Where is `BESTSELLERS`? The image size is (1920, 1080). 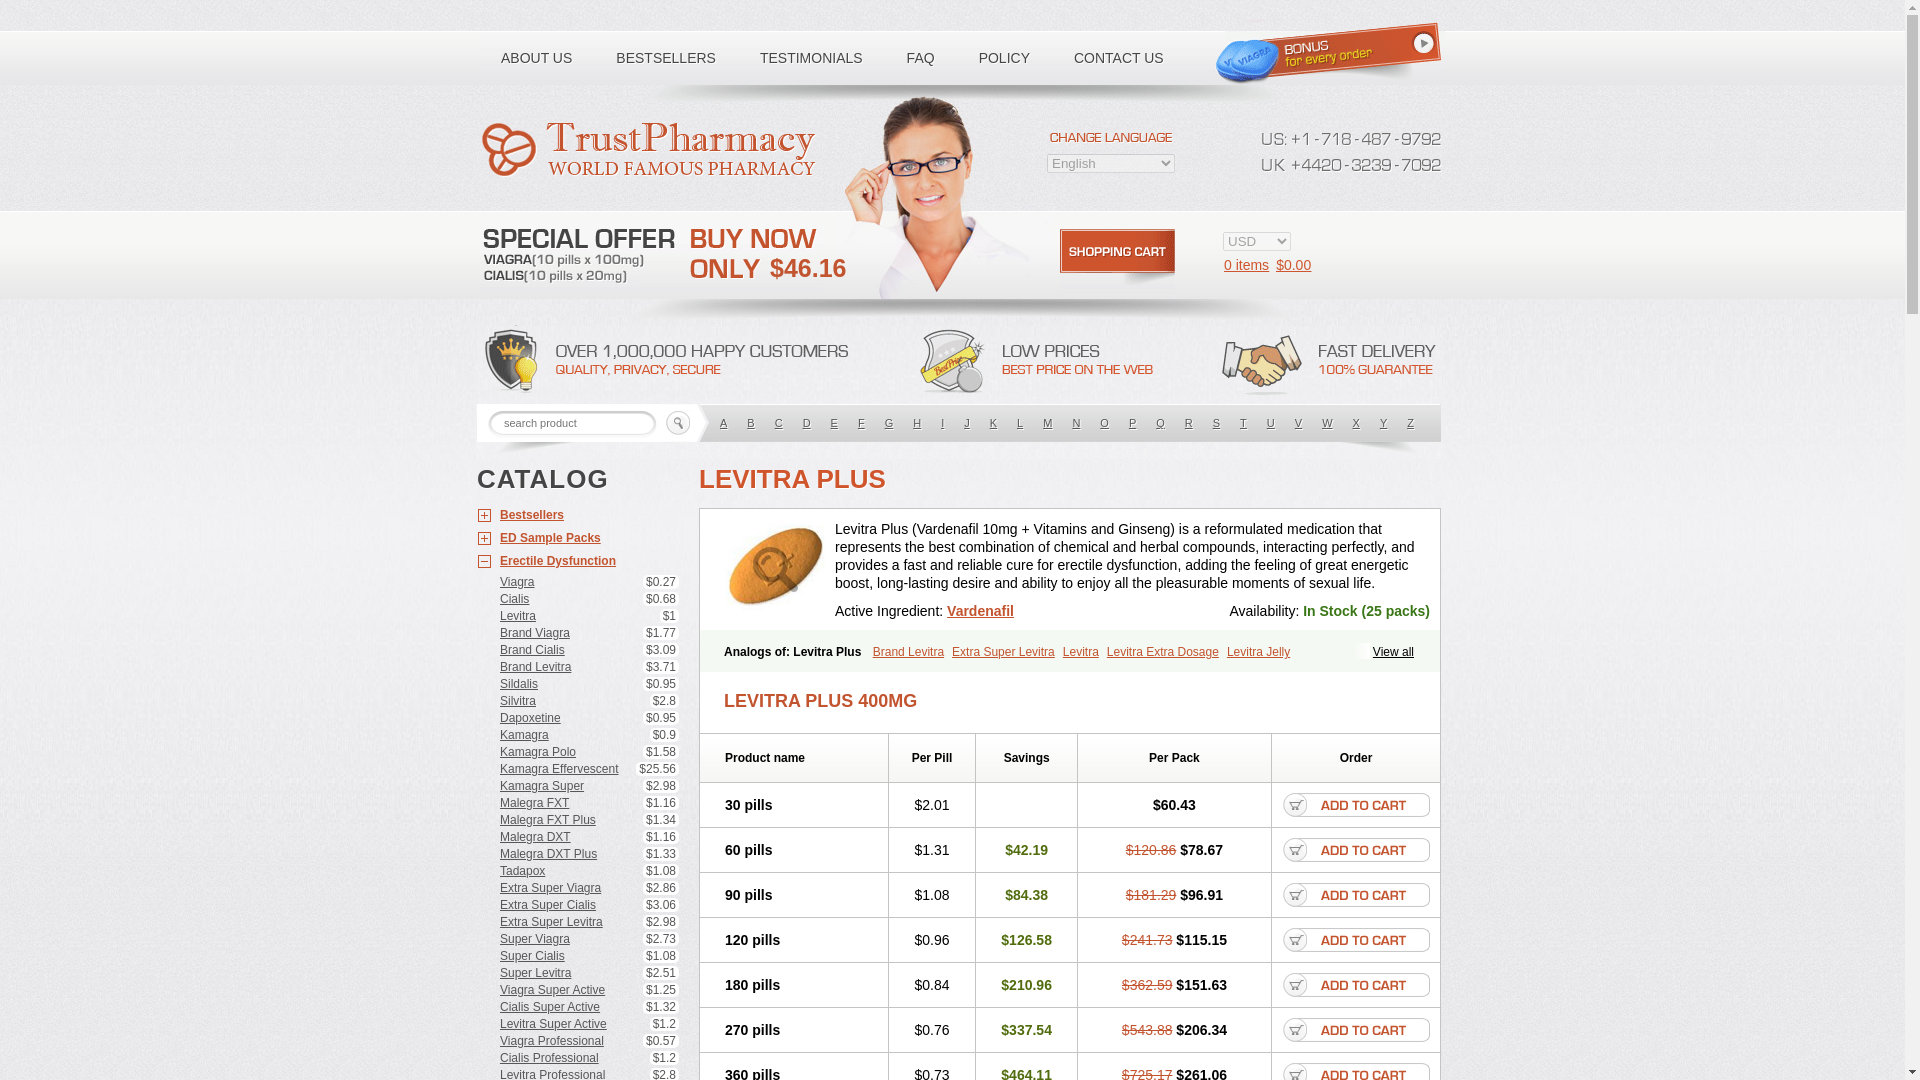
BESTSELLERS is located at coordinates (665, 58).